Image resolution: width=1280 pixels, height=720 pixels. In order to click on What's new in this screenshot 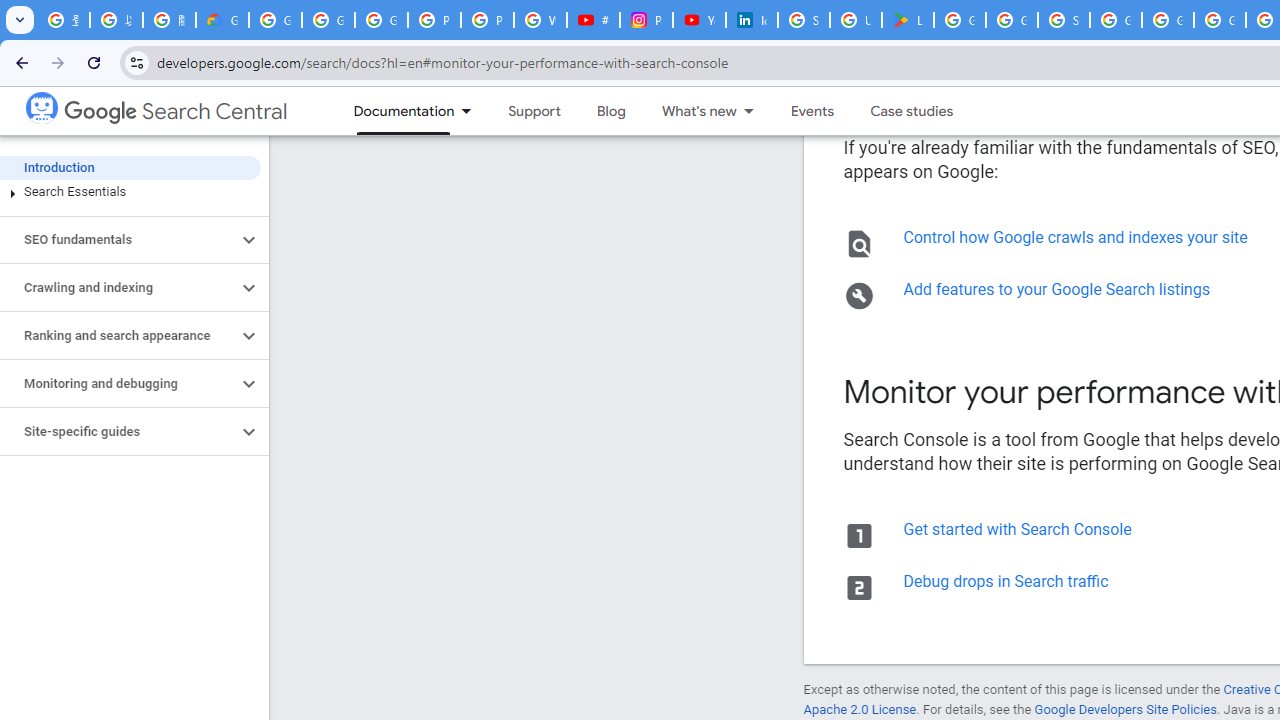, I will do `click(690, 111)`.